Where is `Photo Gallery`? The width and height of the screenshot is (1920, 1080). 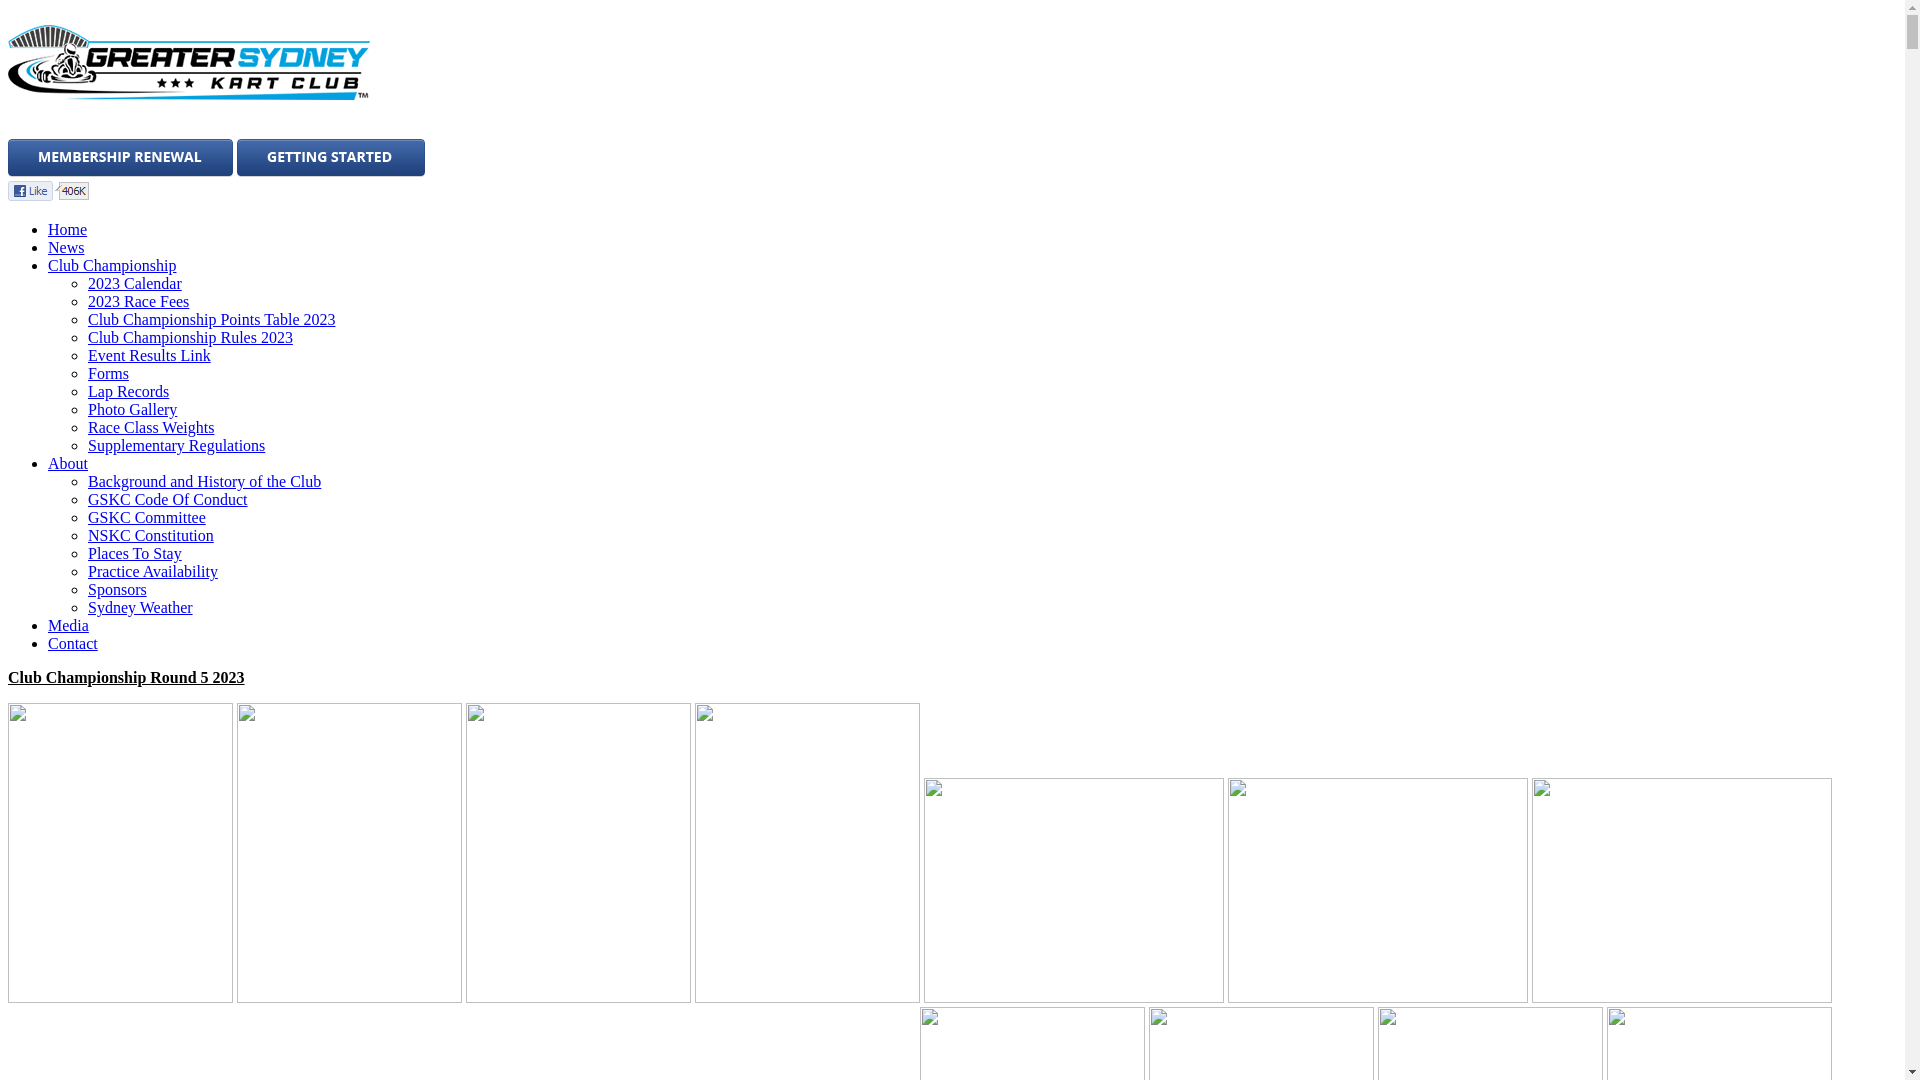
Photo Gallery is located at coordinates (132, 410).